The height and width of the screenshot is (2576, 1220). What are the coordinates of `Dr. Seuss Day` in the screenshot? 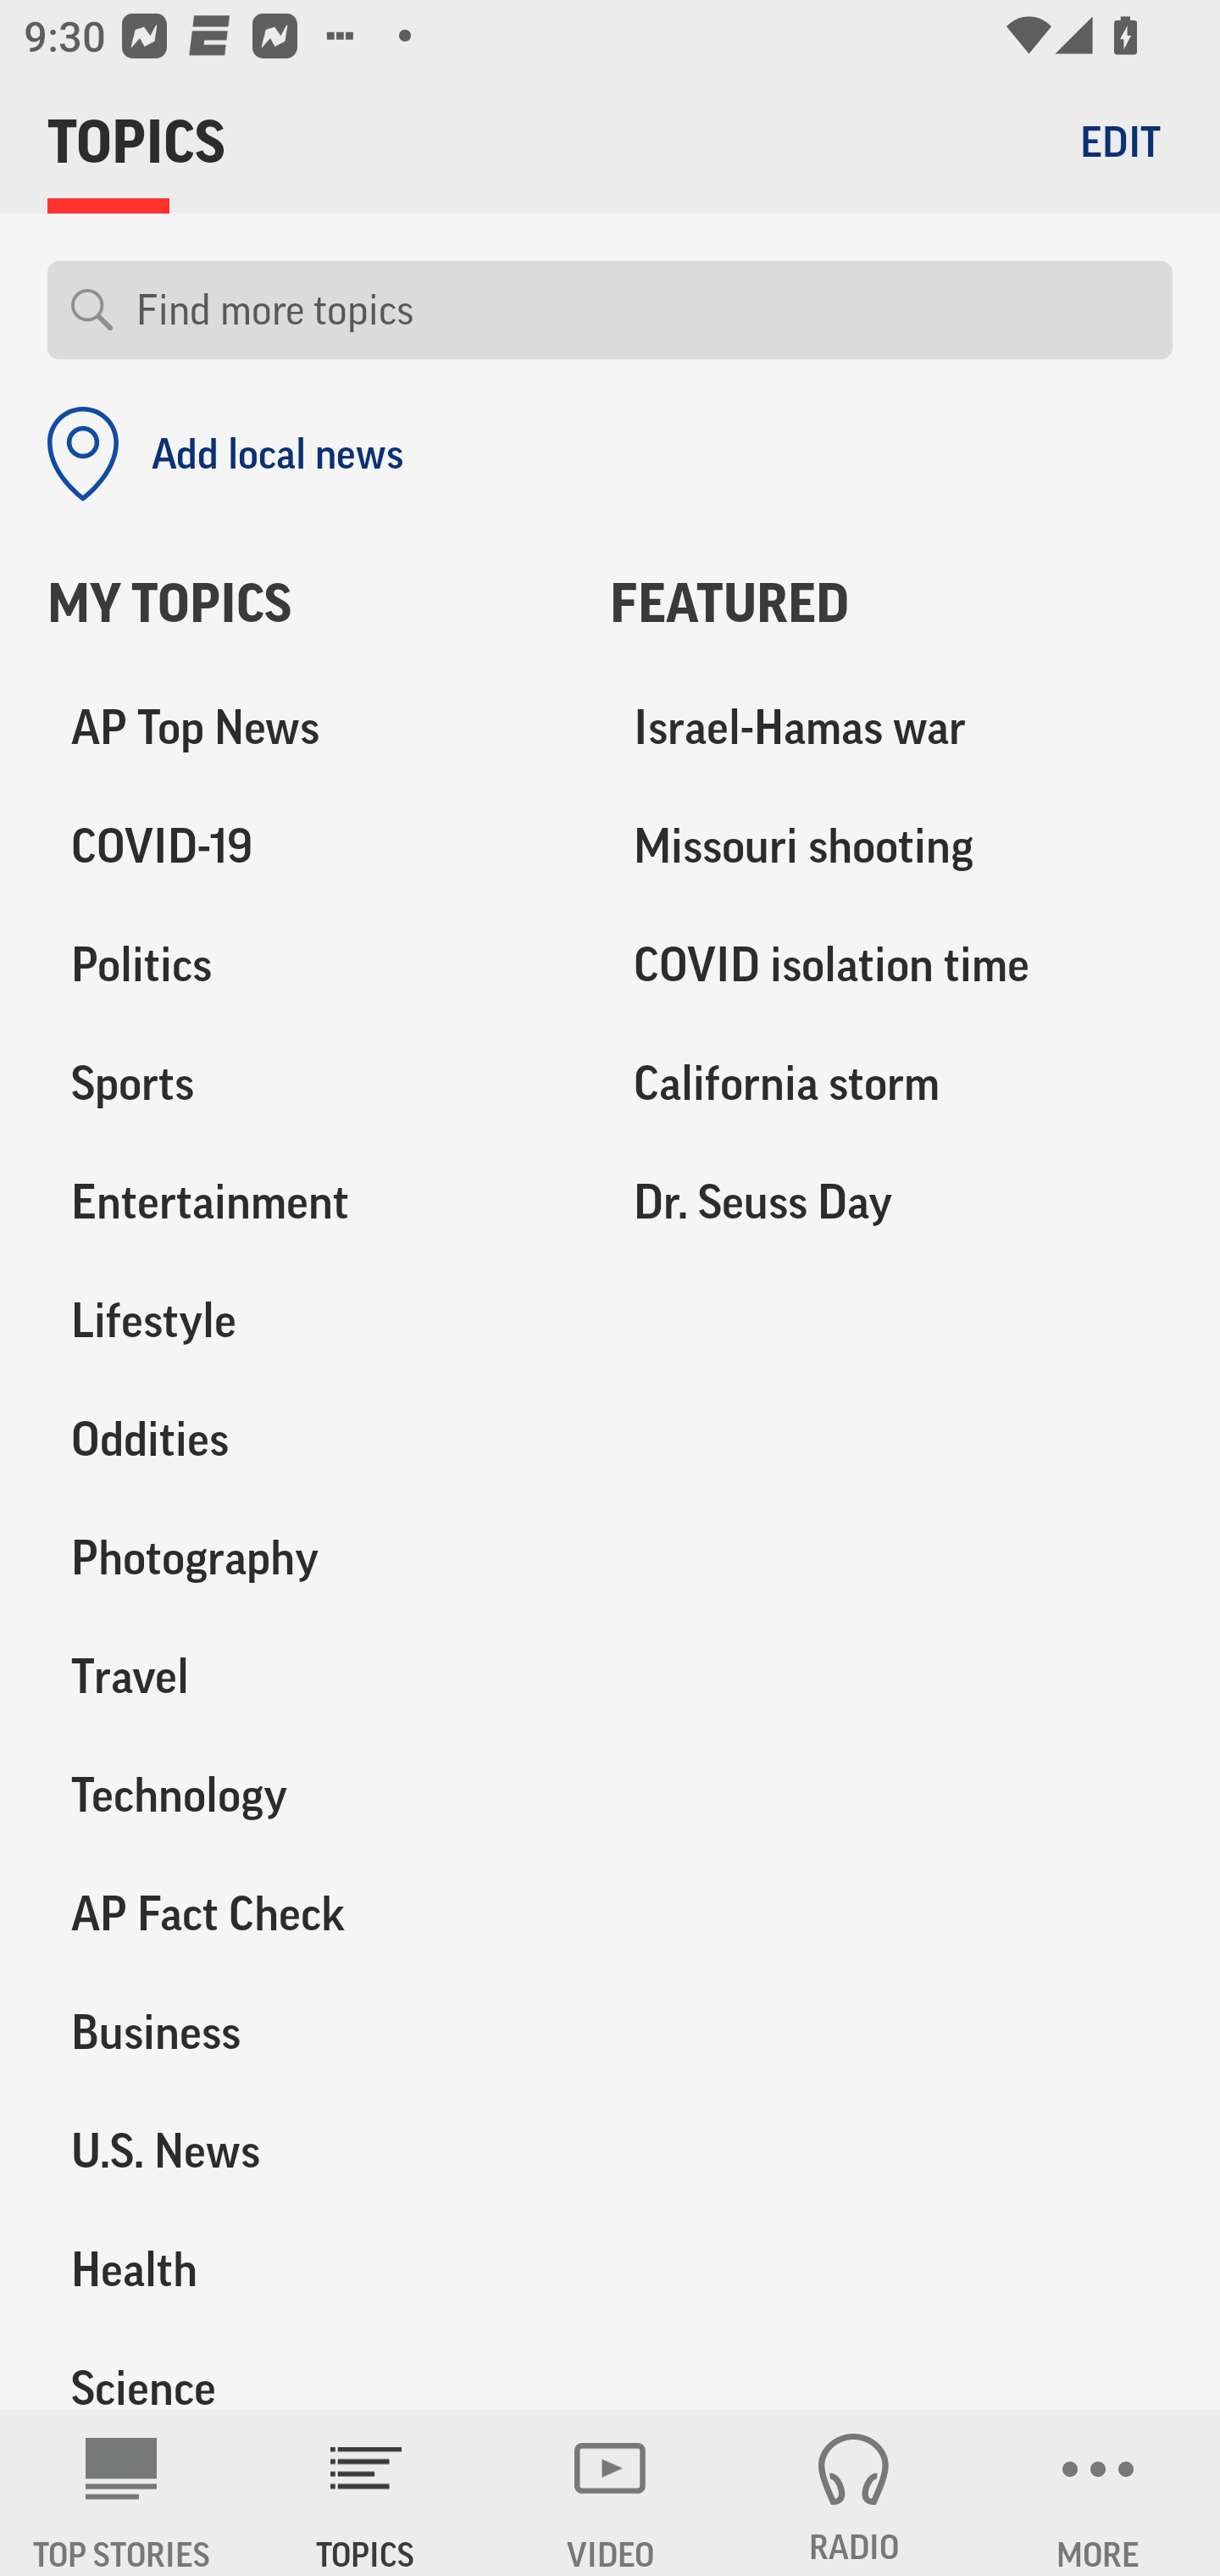 It's located at (891, 1202).